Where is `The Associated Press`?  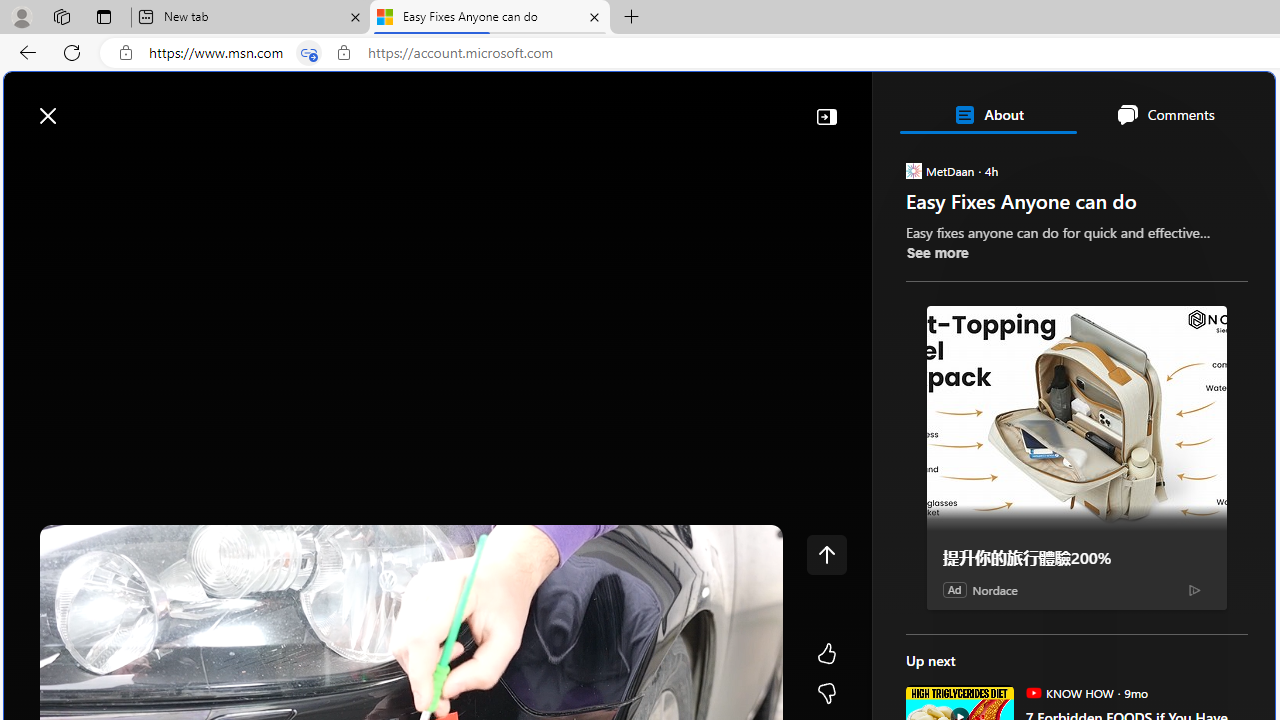 The Associated Press is located at coordinates (974, 645).